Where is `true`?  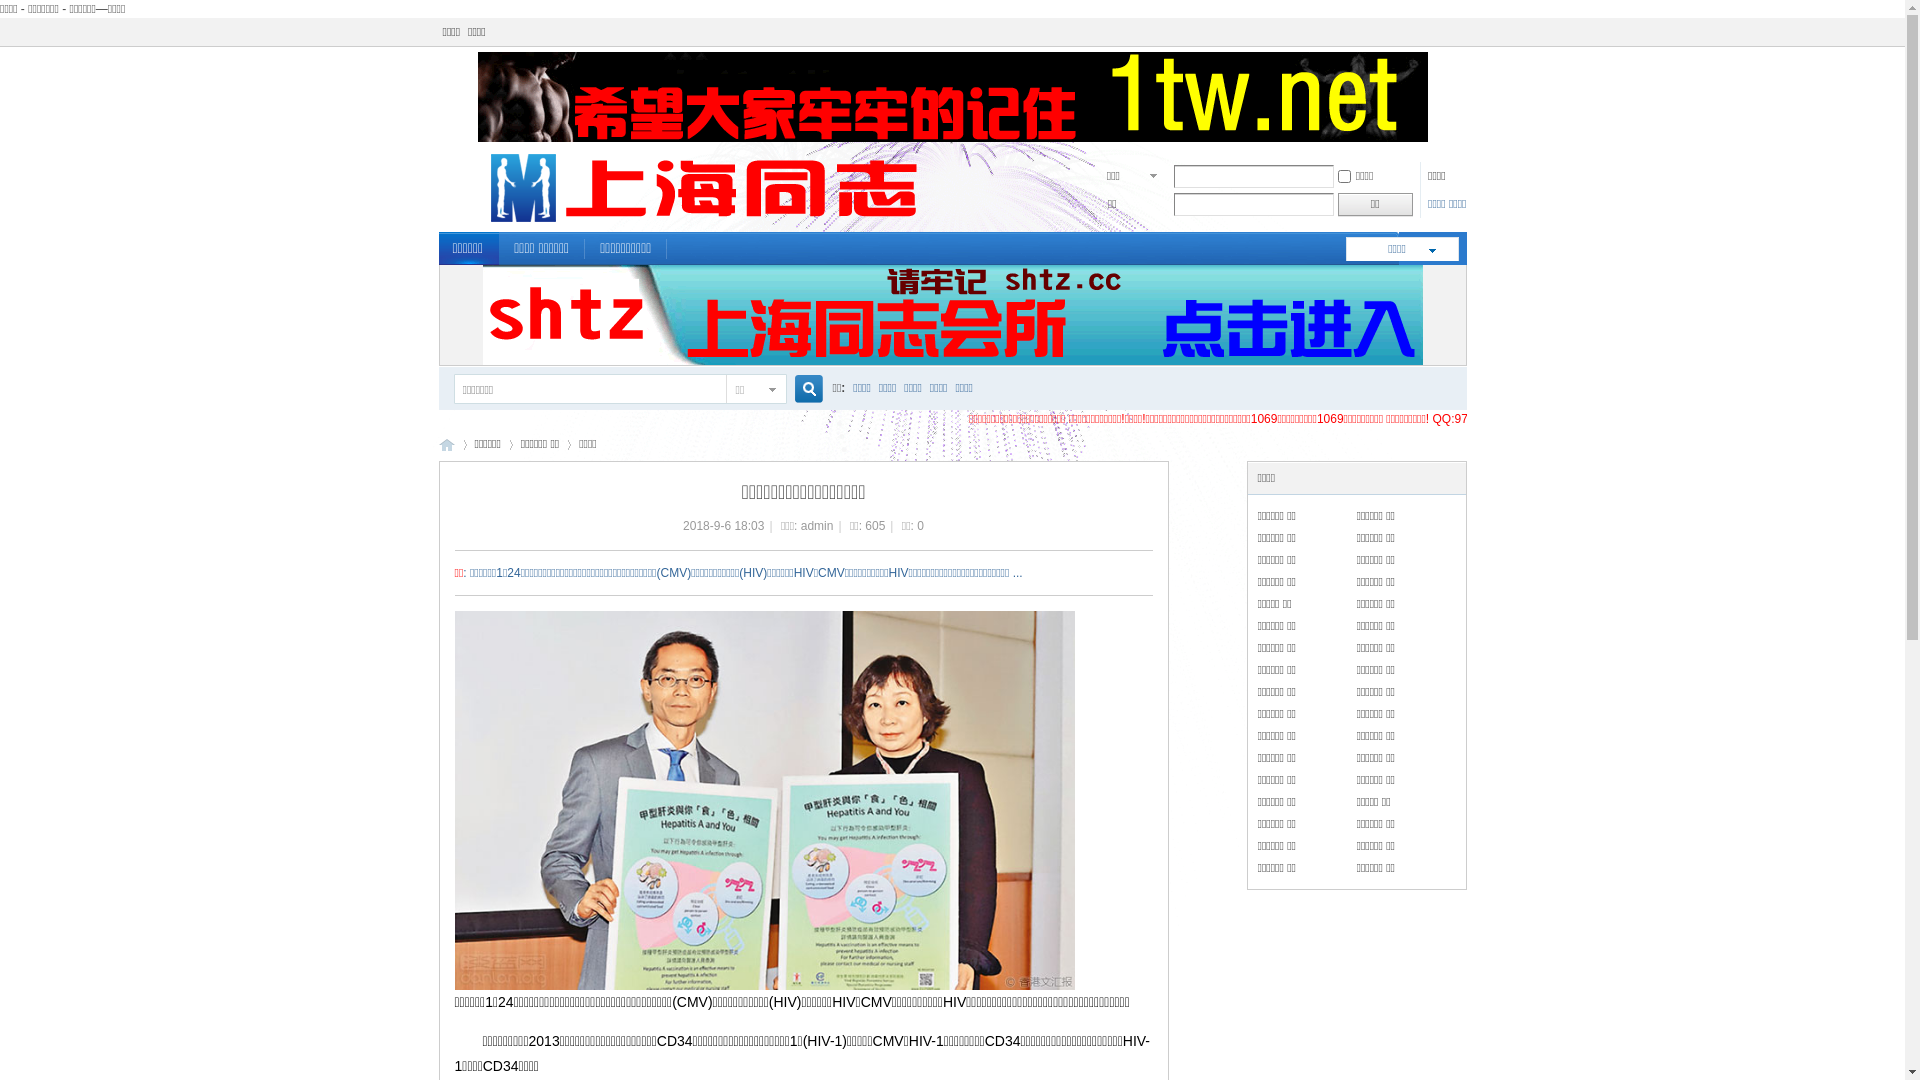
true is located at coordinates (800, 390).